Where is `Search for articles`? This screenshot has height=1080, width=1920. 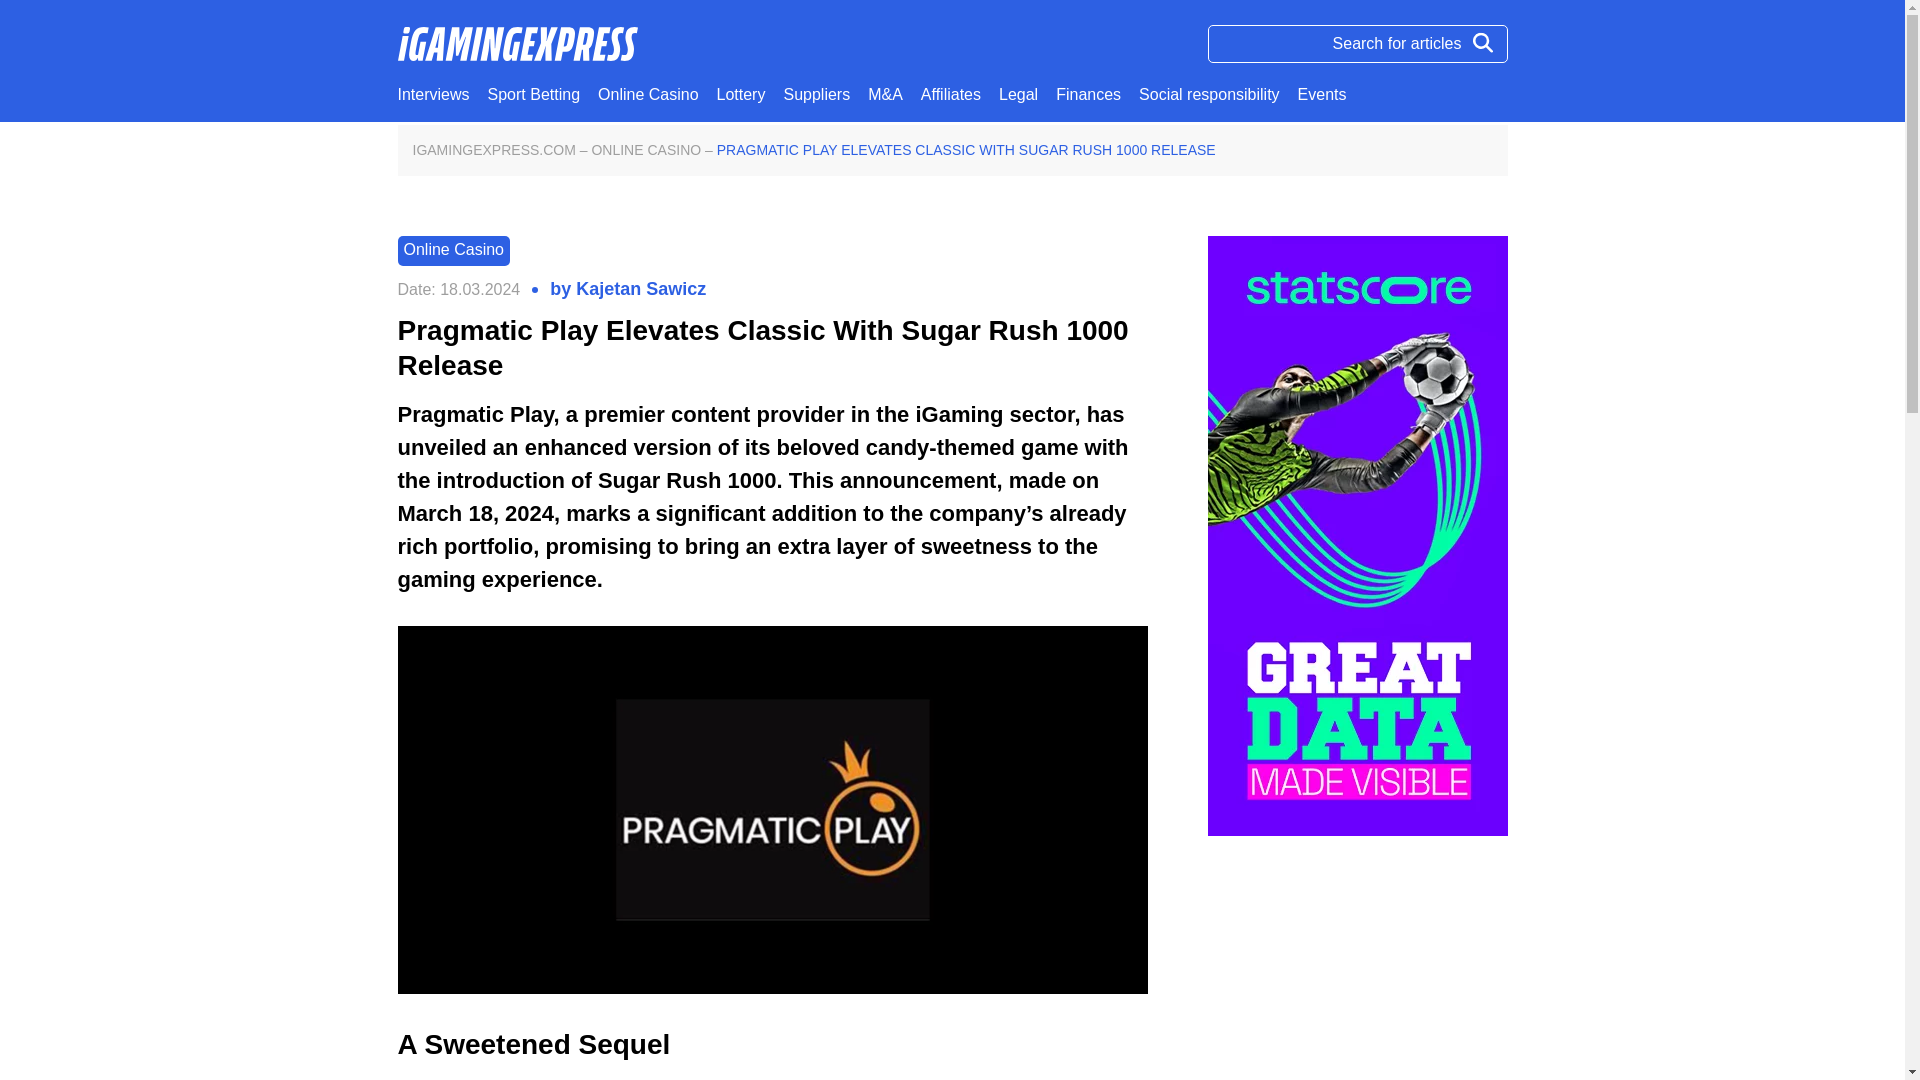 Search for articles is located at coordinates (1357, 43).